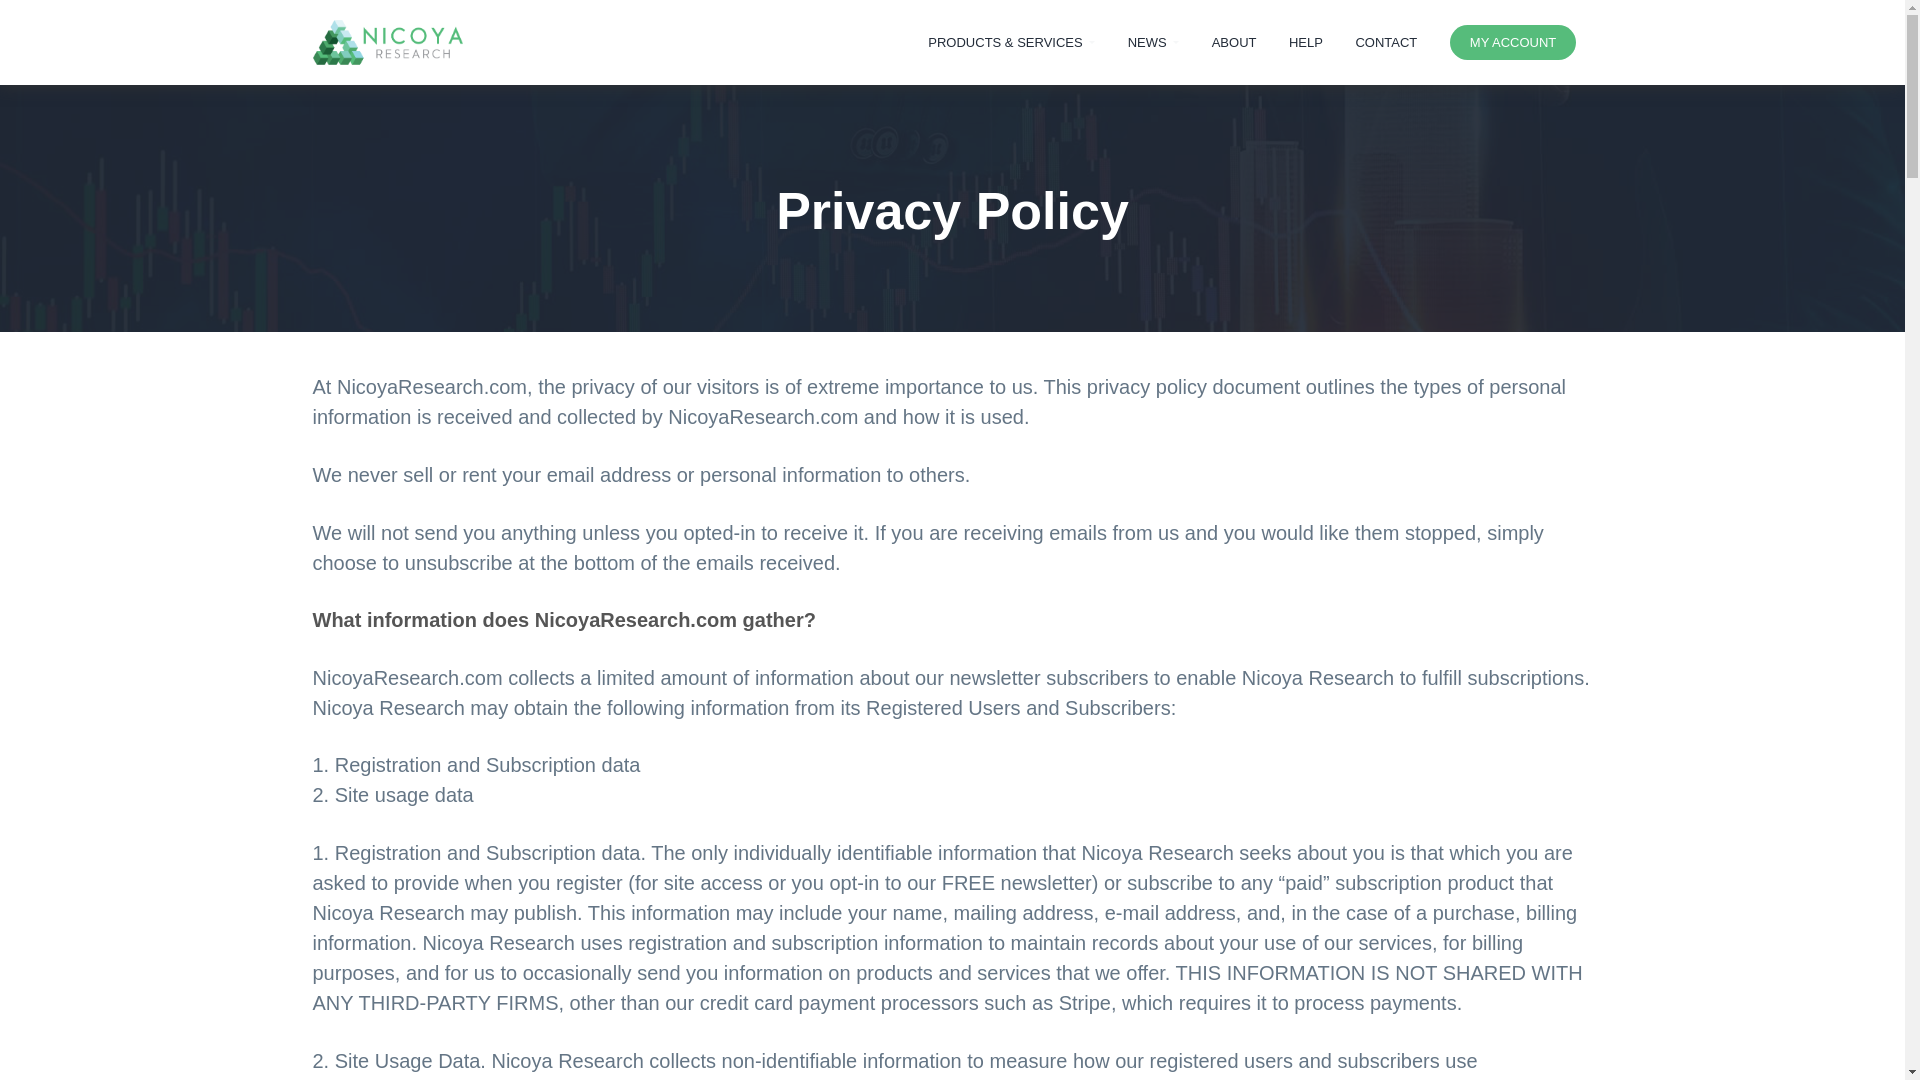  Describe the element at coordinates (380, 73) in the screenshot. I see `Nicoya Research` at that location.